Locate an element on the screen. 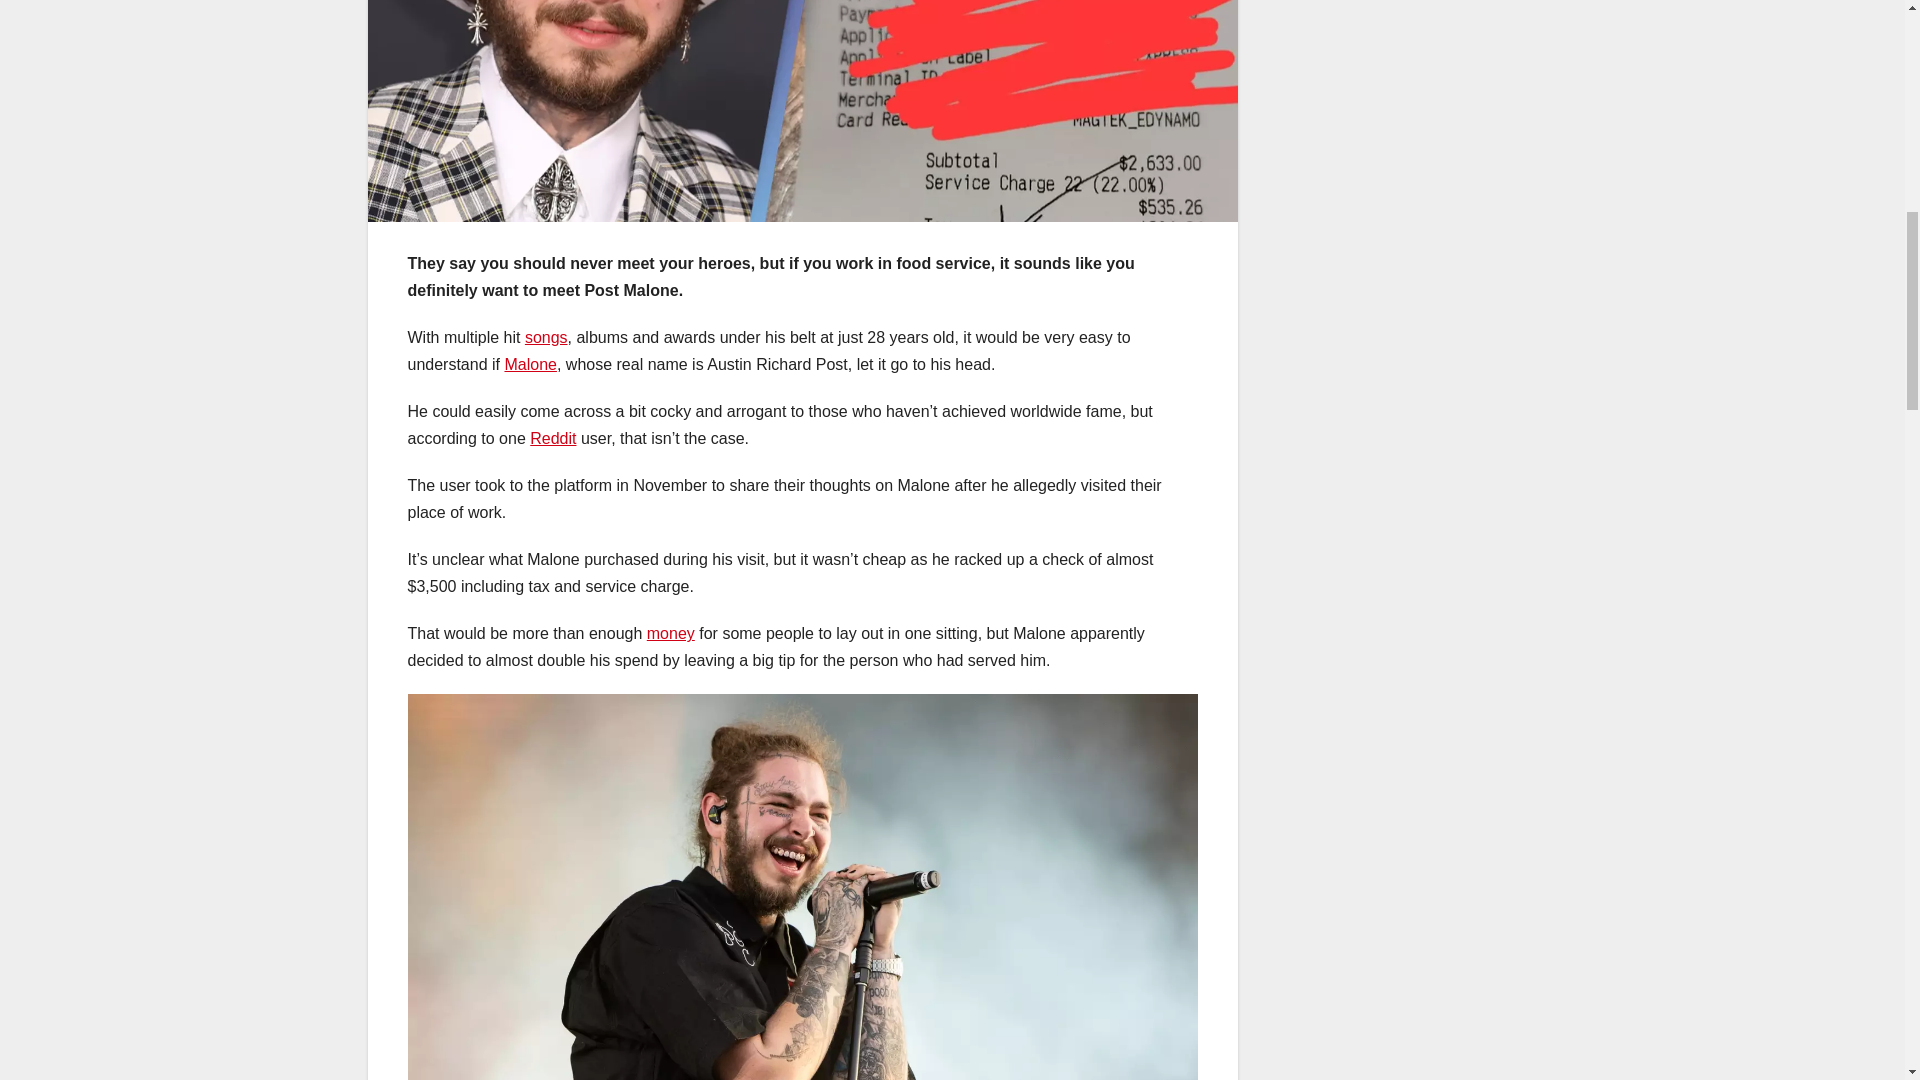 The width and height of the screenshot is (1920, 1080). songs is located at coordinates (546, 337).